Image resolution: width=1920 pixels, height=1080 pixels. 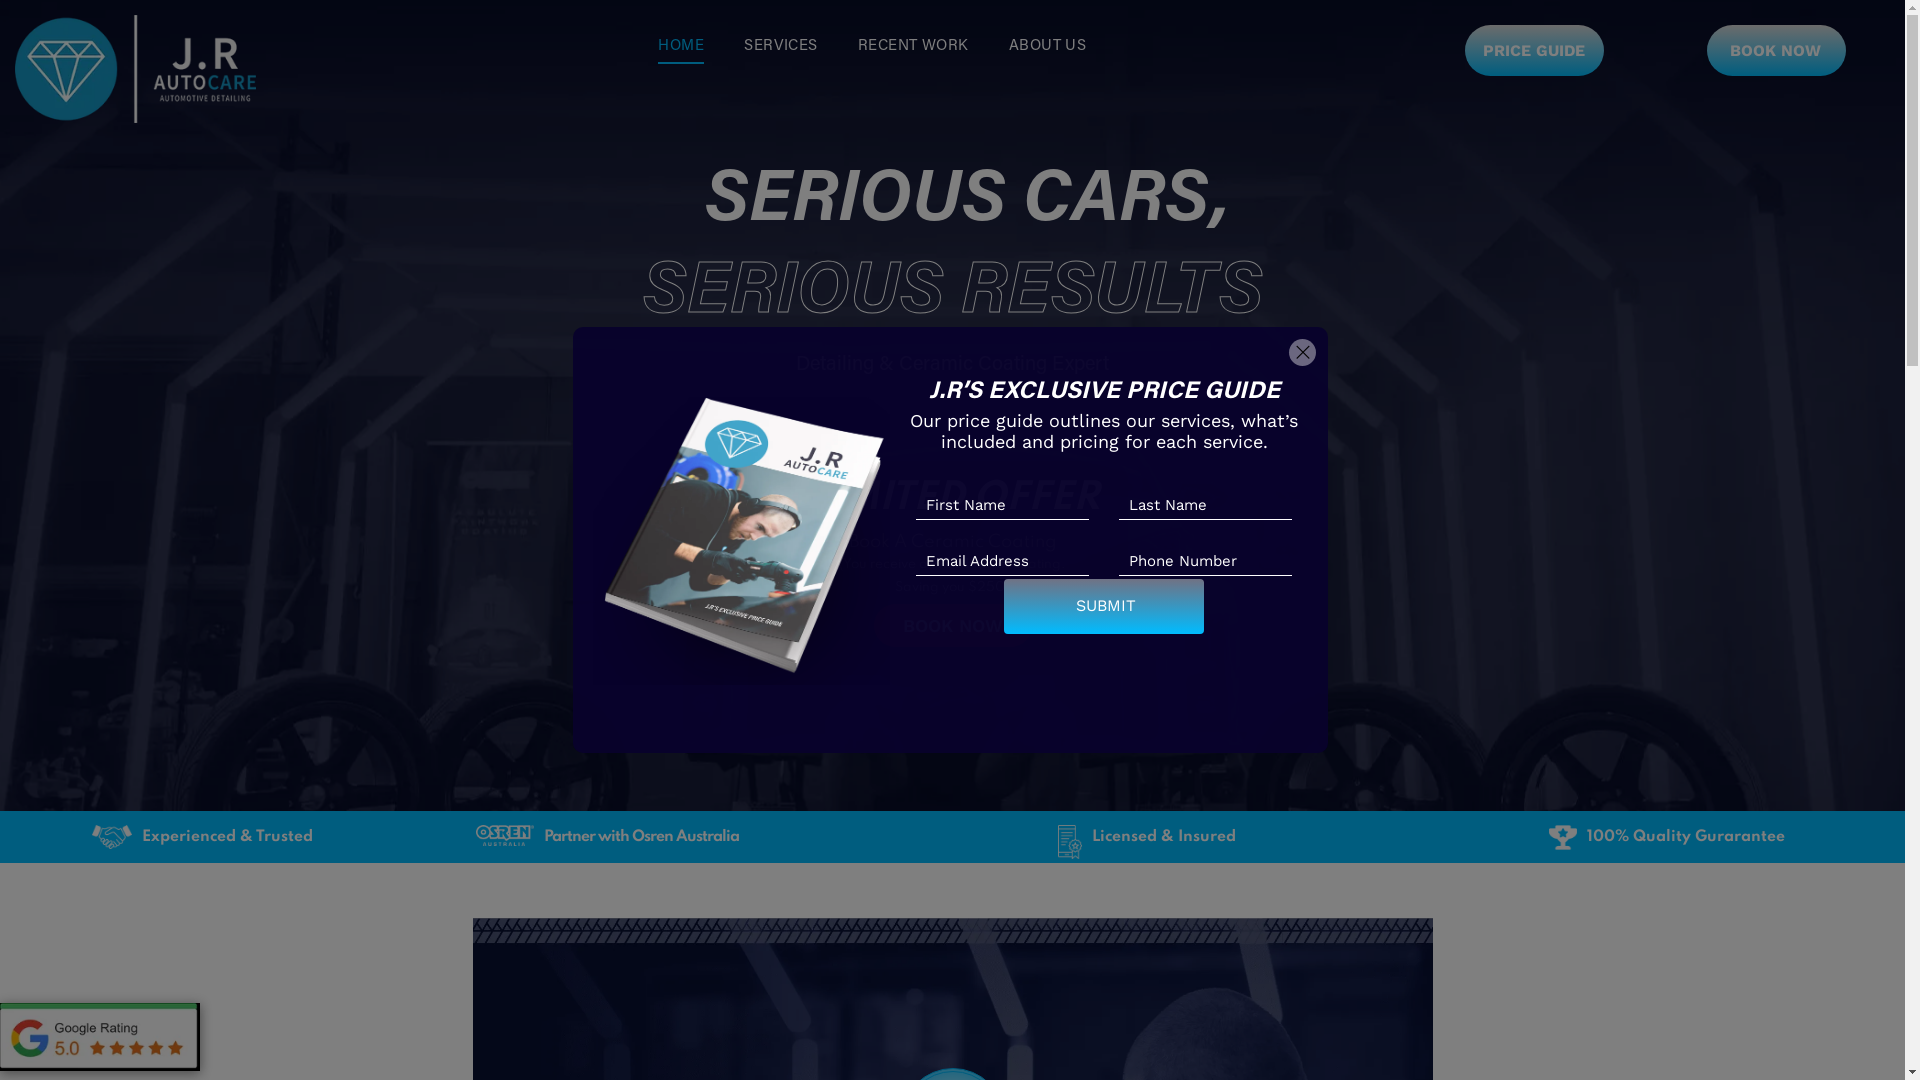 What do you see at coordinates (1776, 50) in the screenshot?
I see `BOOK NOW` at bounding box center [1776, 50].